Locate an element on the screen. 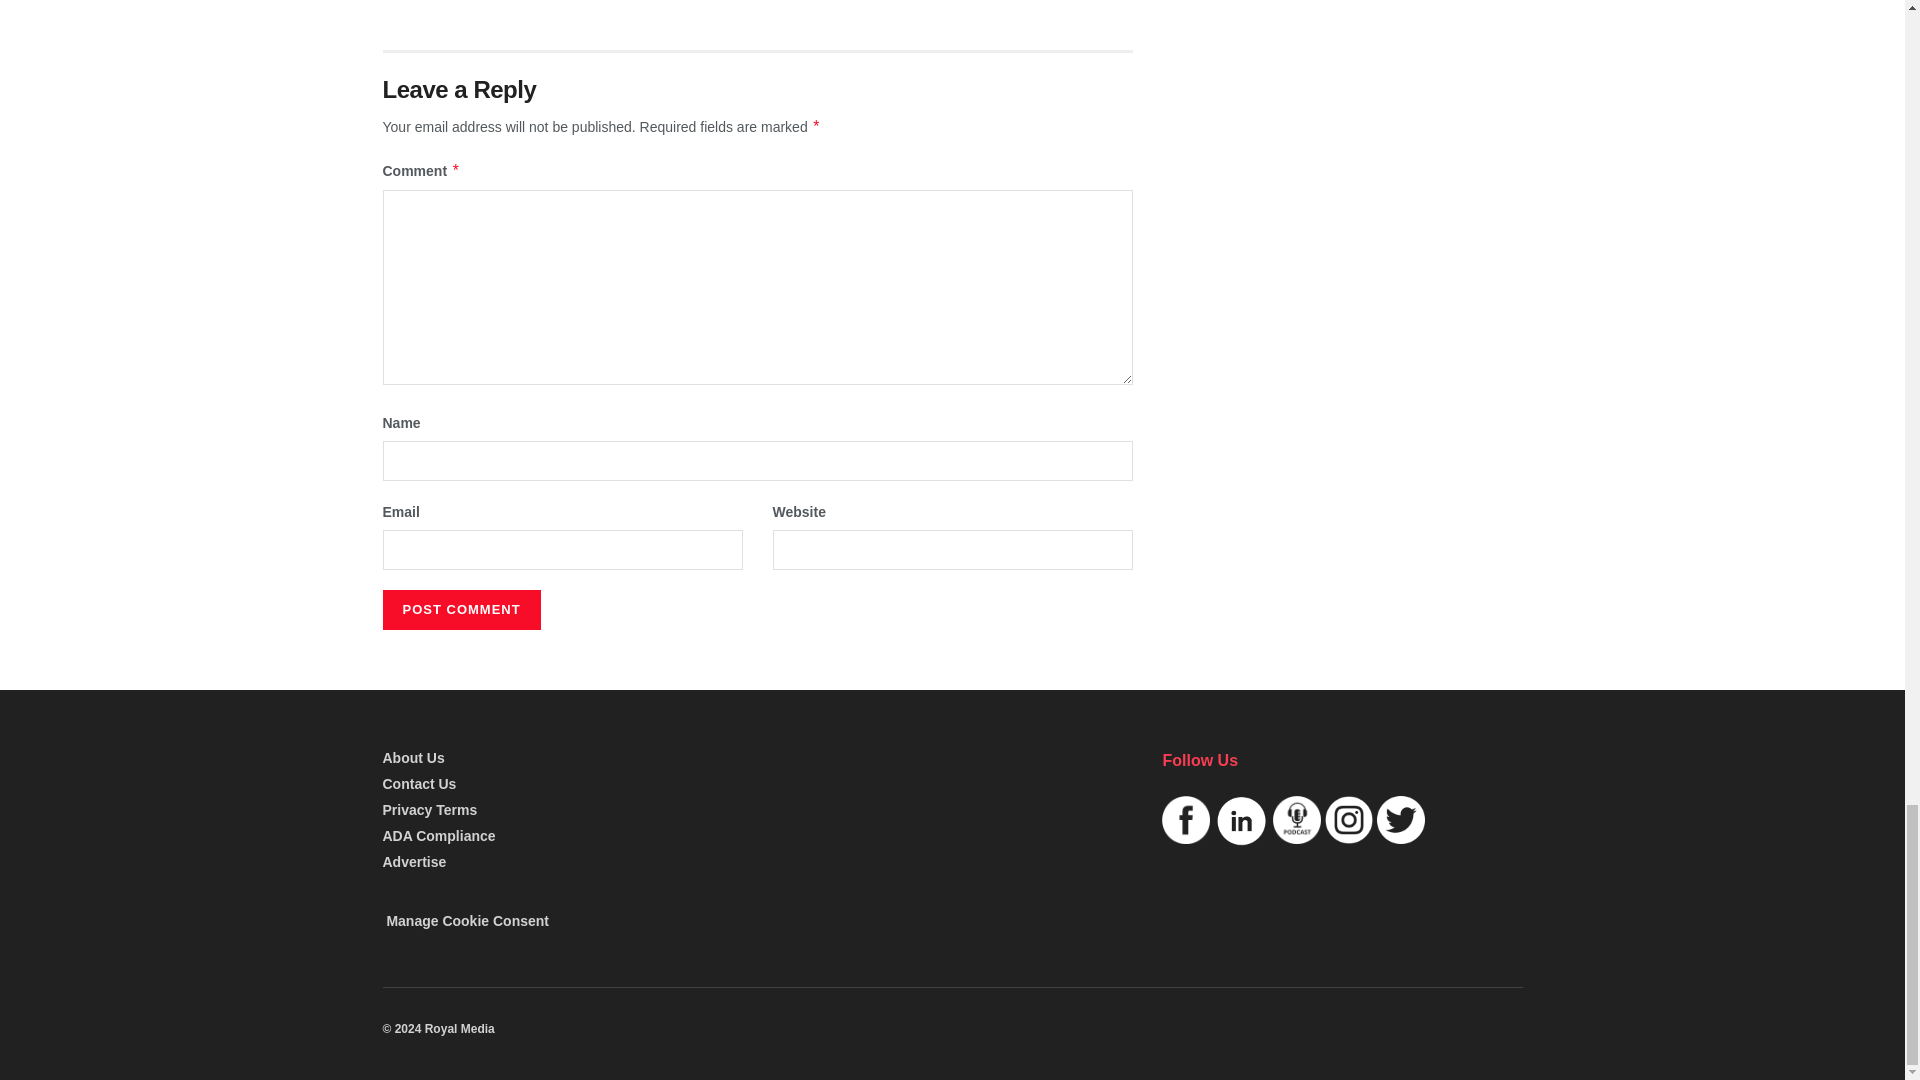  Post Comment is located at coordinates (460, 609).